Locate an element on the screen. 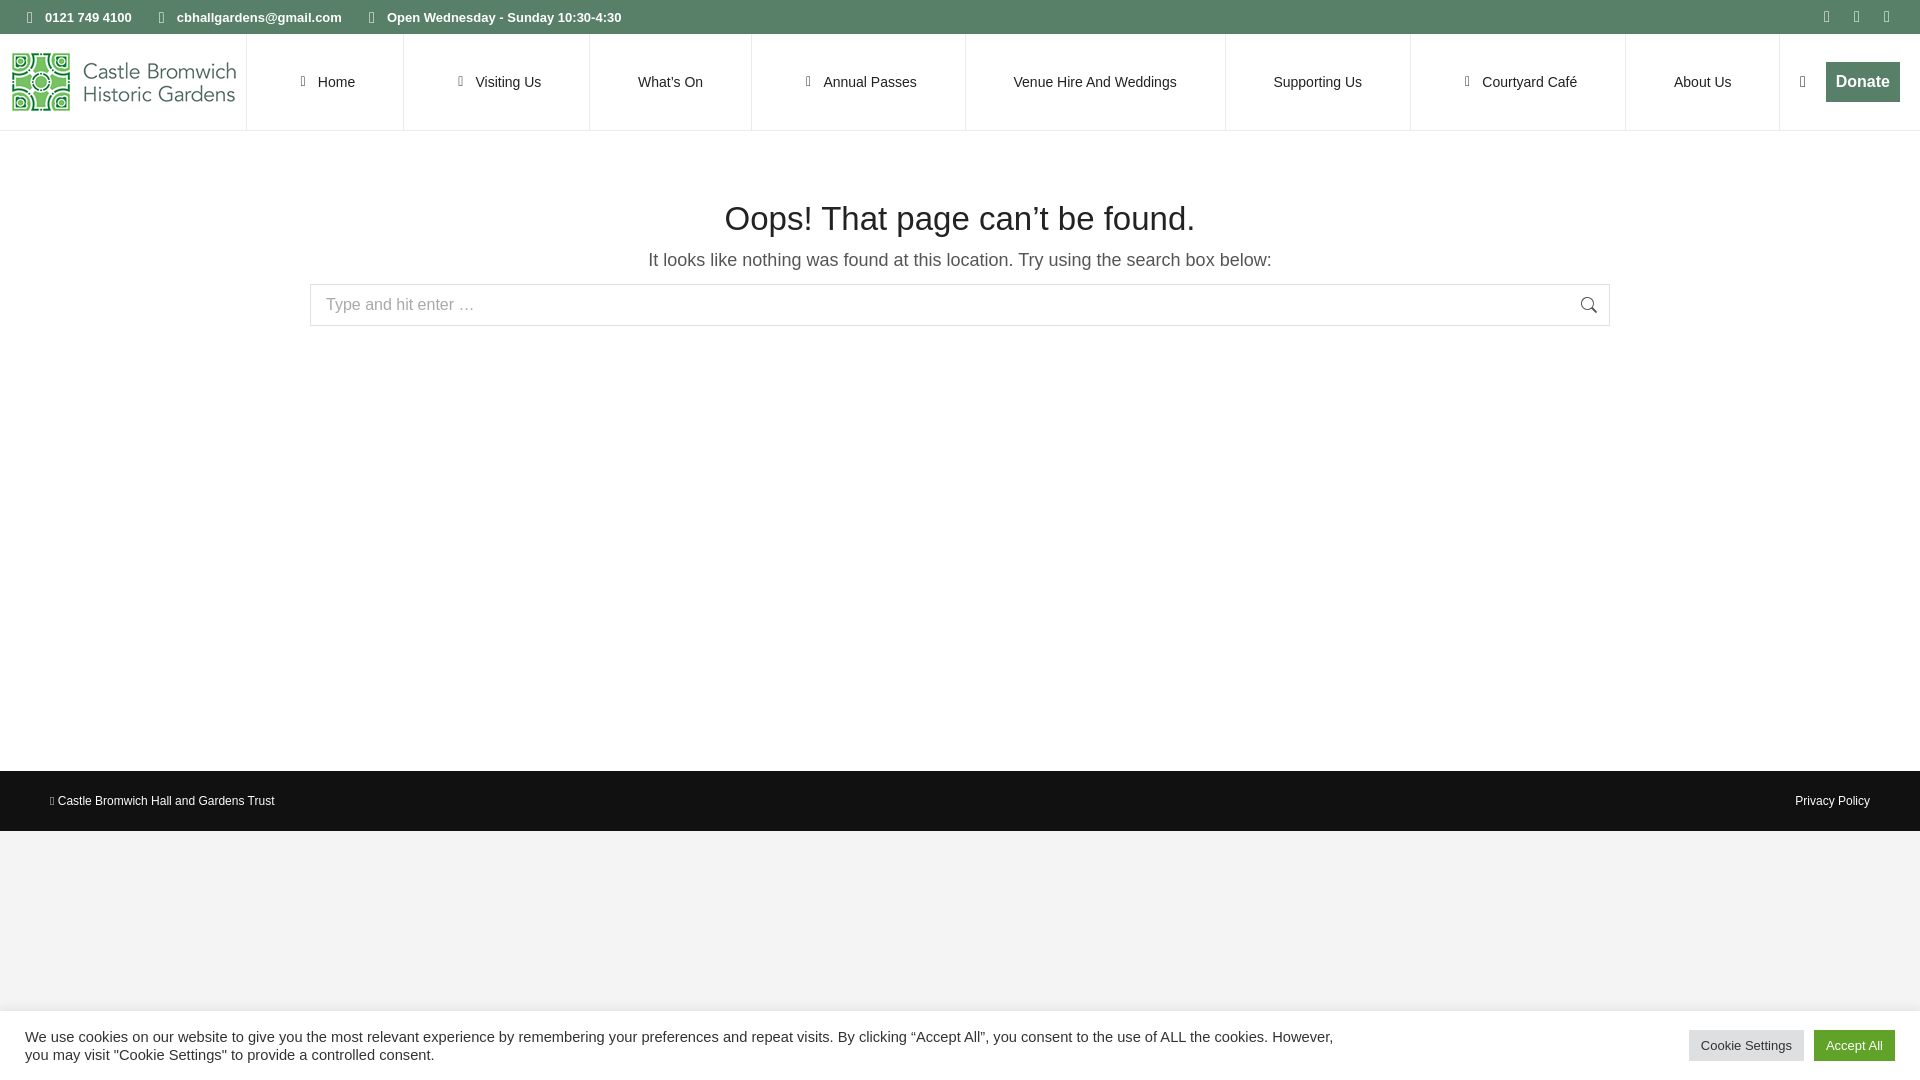 This screenshot has height=1080, width=1920. Instagram page opens in new window is located at coordinates (1886, 17).